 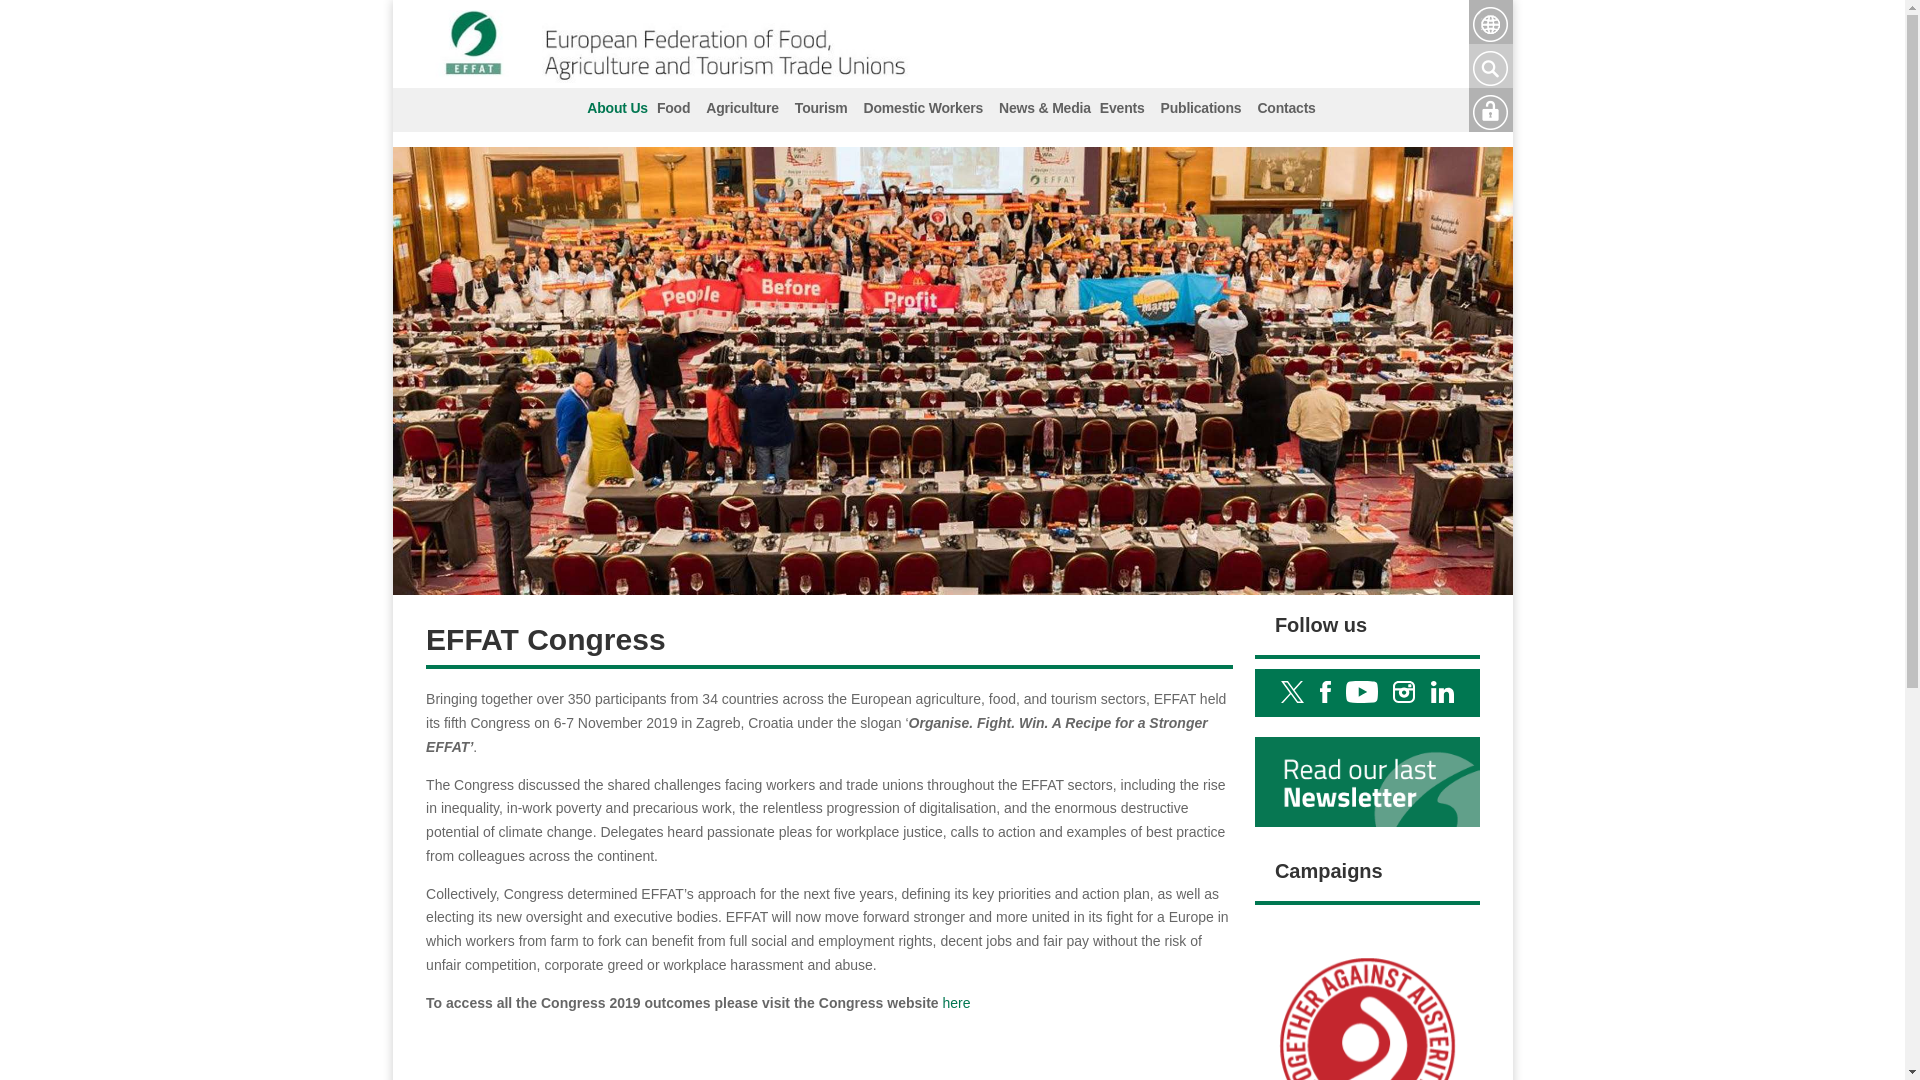 I want to click on Domestic Workers, so click(x=923, y=109).